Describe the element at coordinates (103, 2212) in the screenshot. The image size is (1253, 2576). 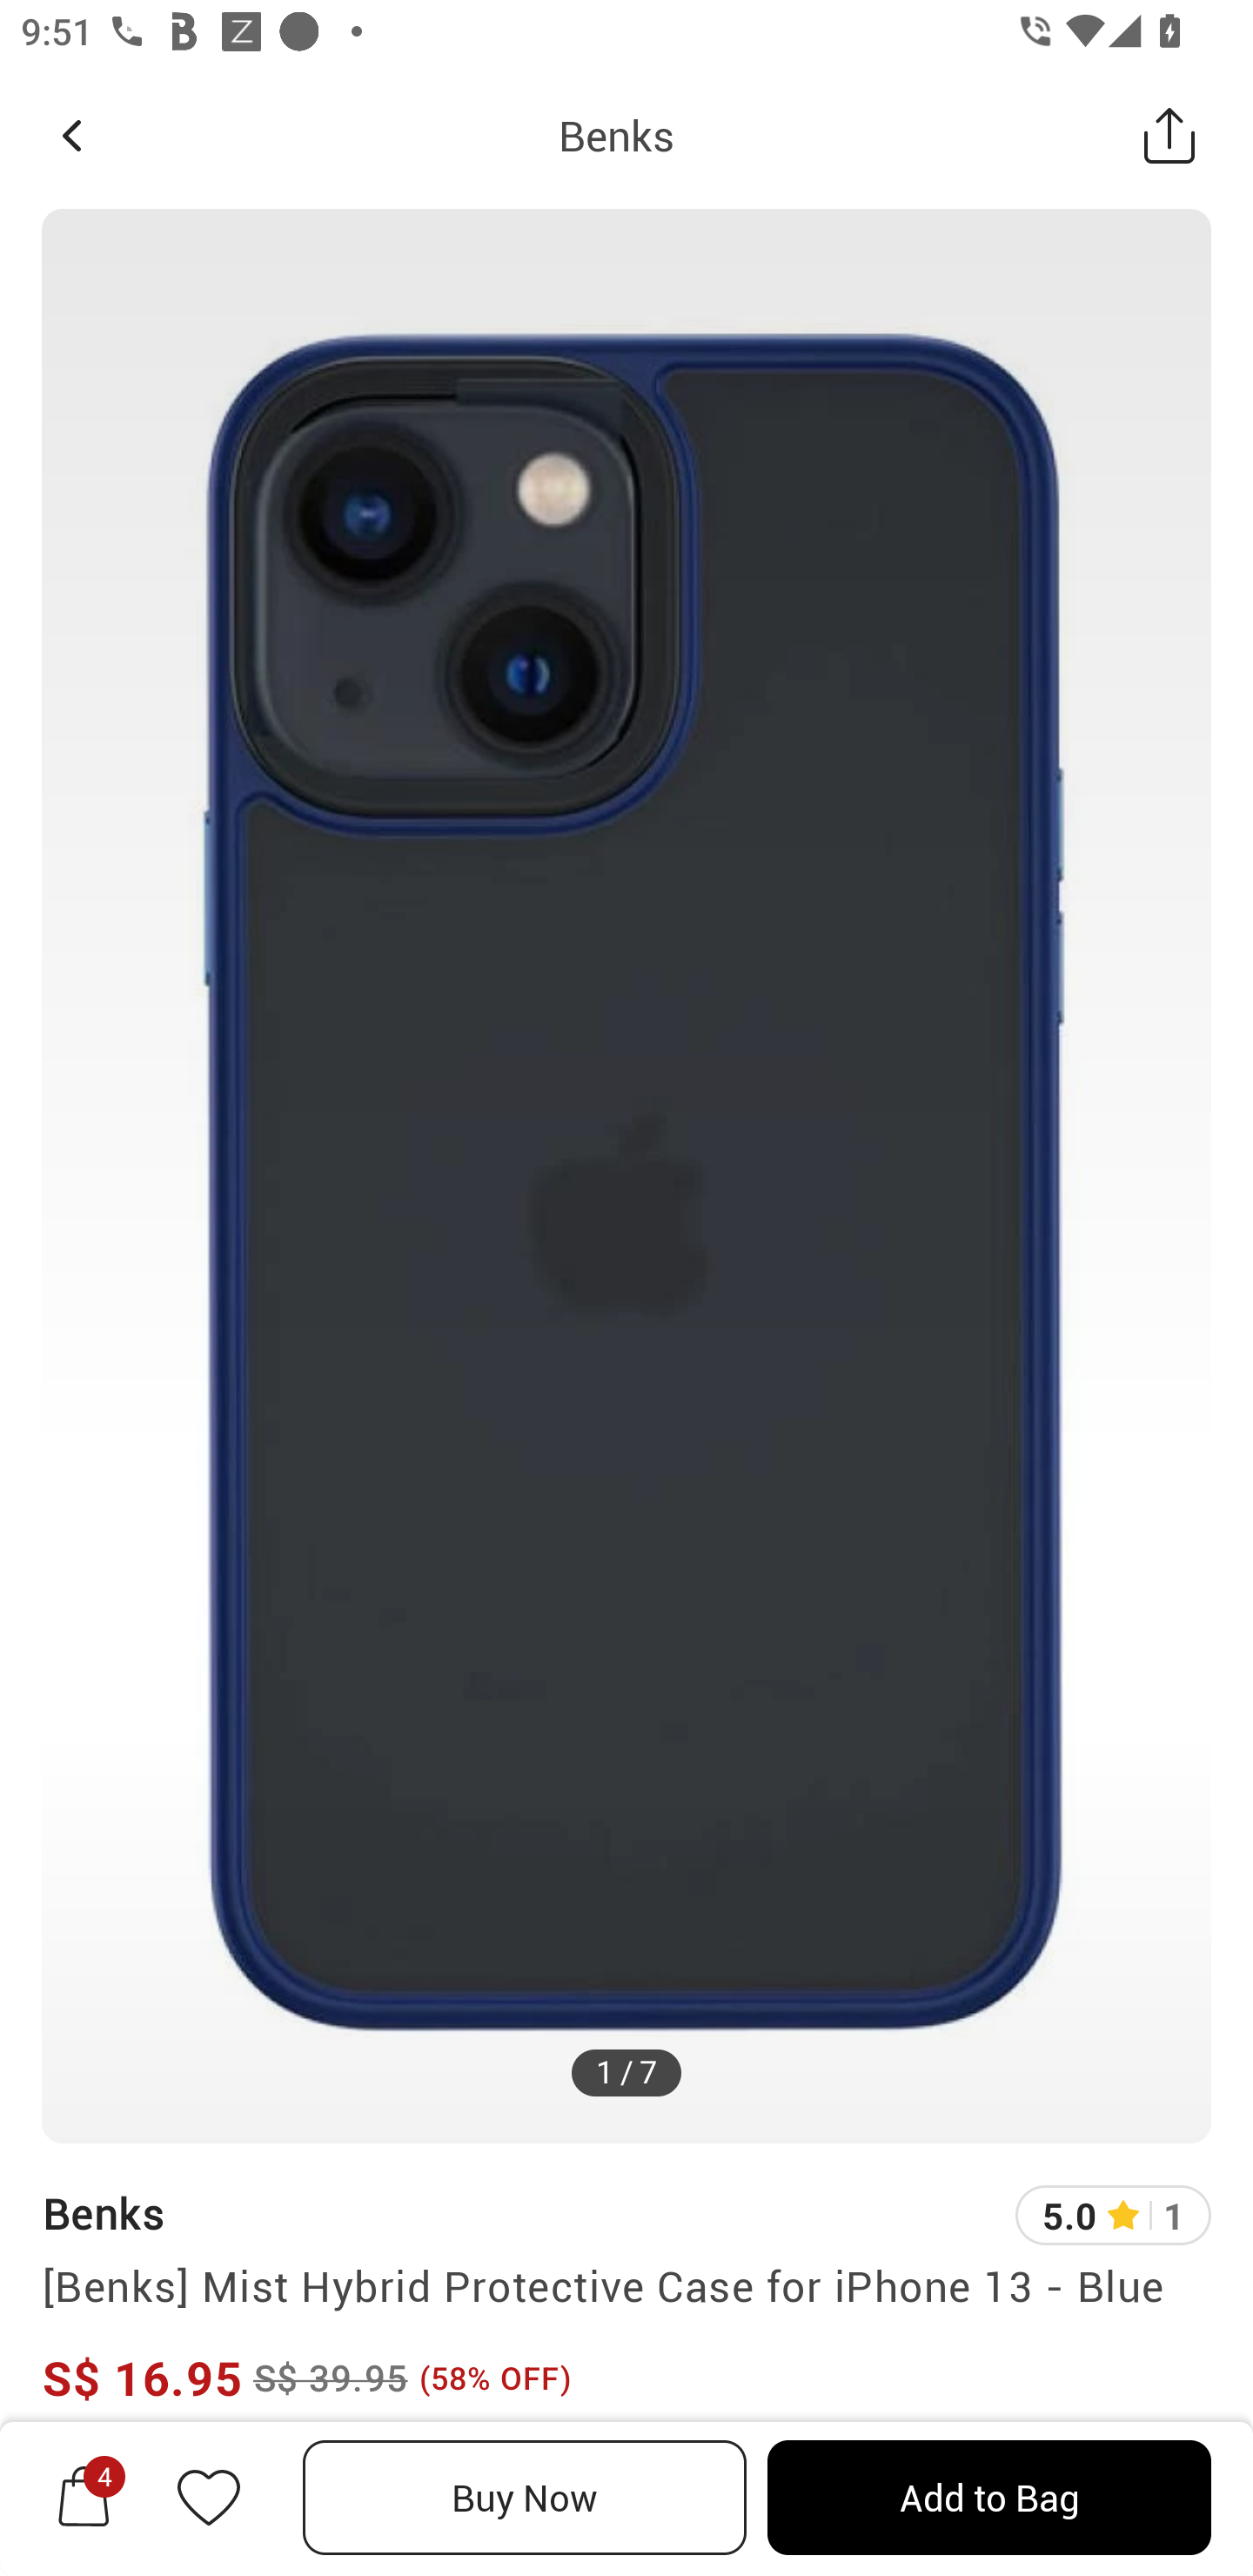
I see `Benks` at that location.